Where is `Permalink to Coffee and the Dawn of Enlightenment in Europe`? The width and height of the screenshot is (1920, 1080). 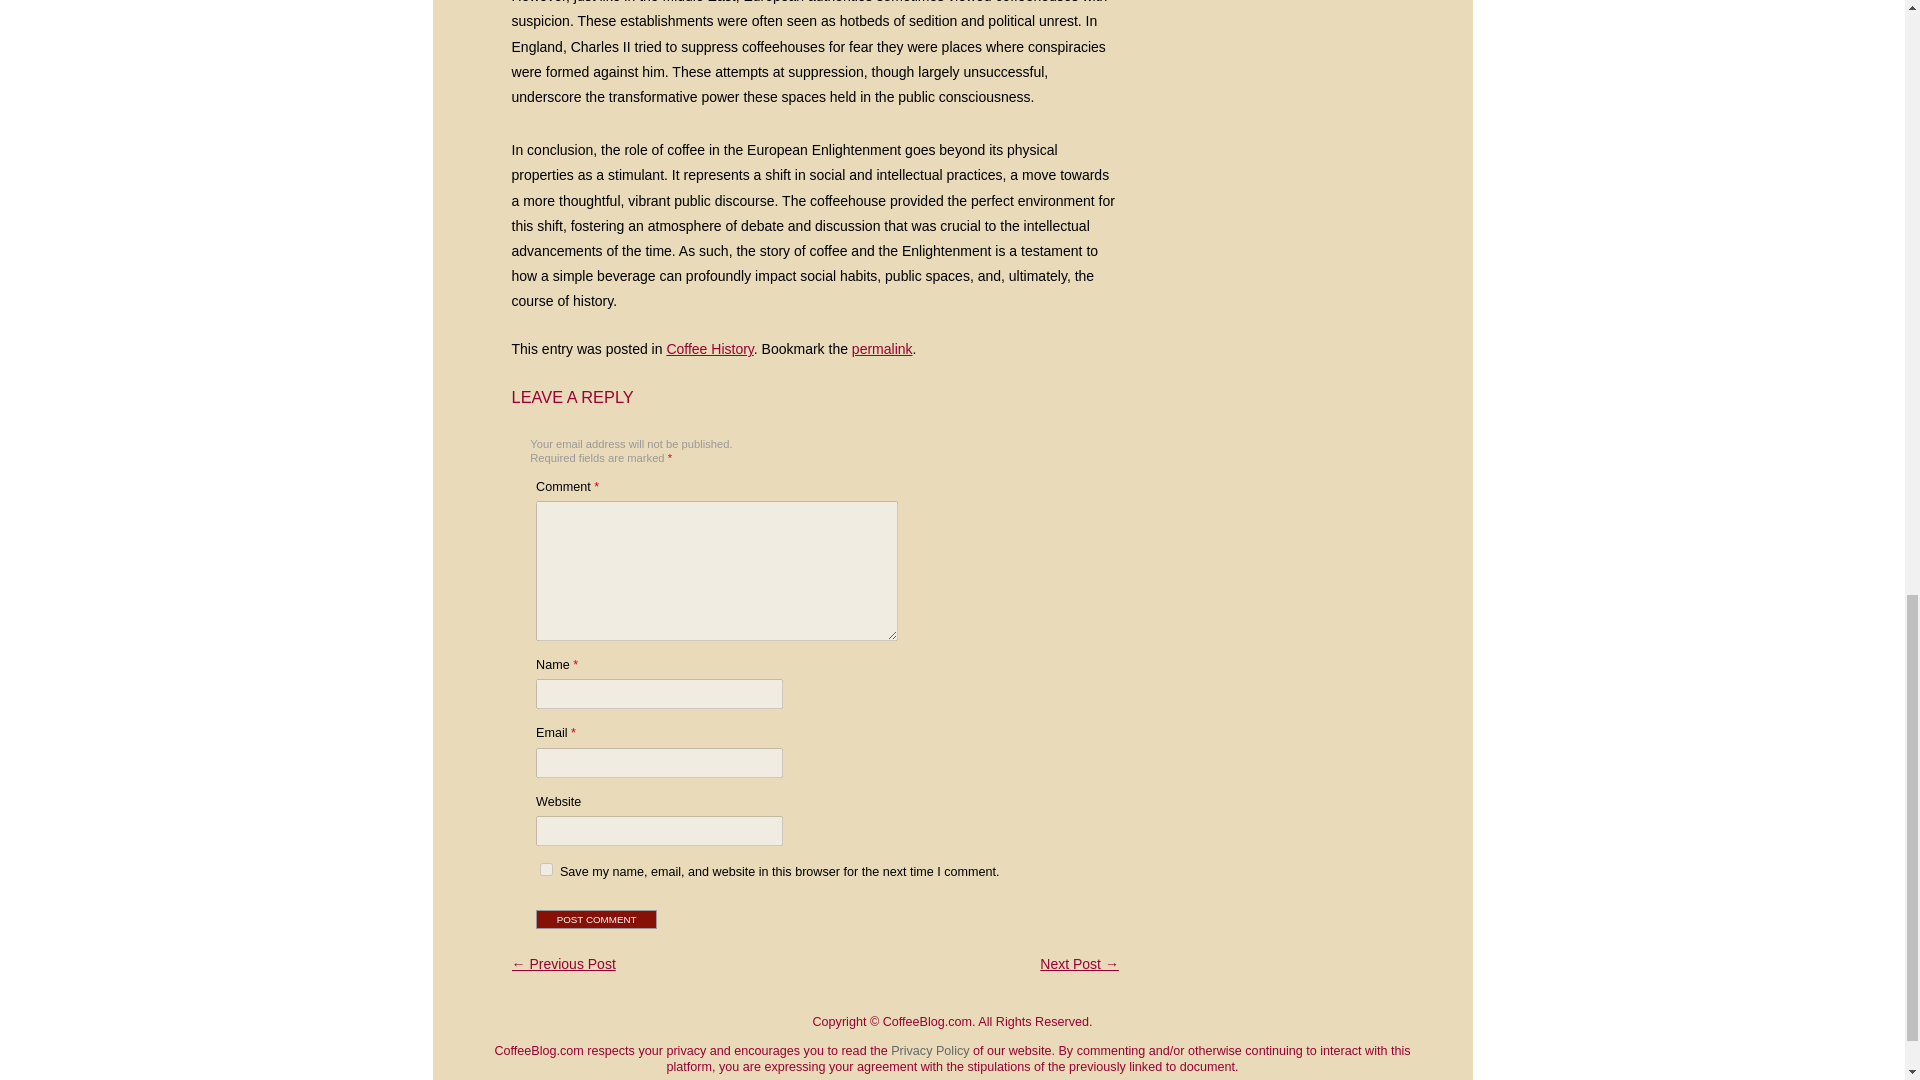 Permalink to Coffee and the Dawn of Enlightenment in Europe is located at coordinates (882, 349).